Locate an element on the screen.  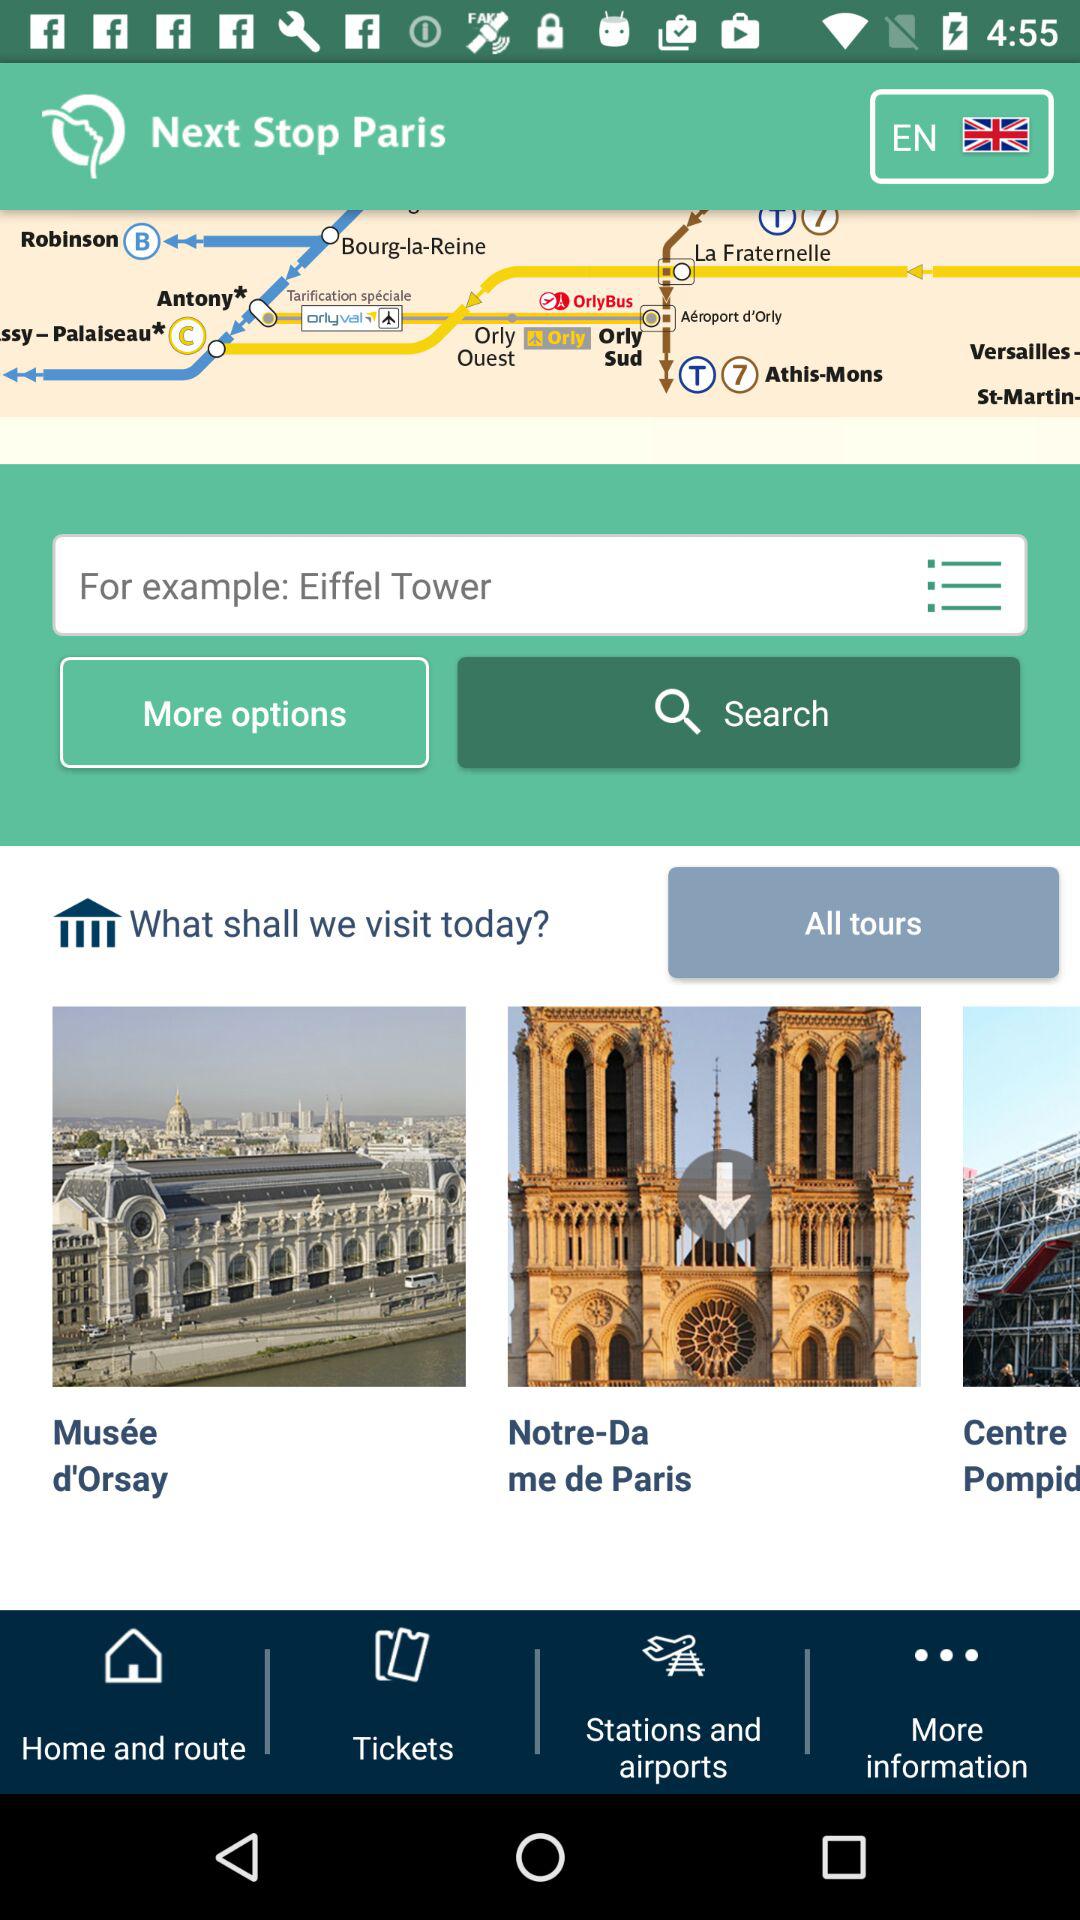
choose item above the what shall we item is located at coordinates (244, 712).